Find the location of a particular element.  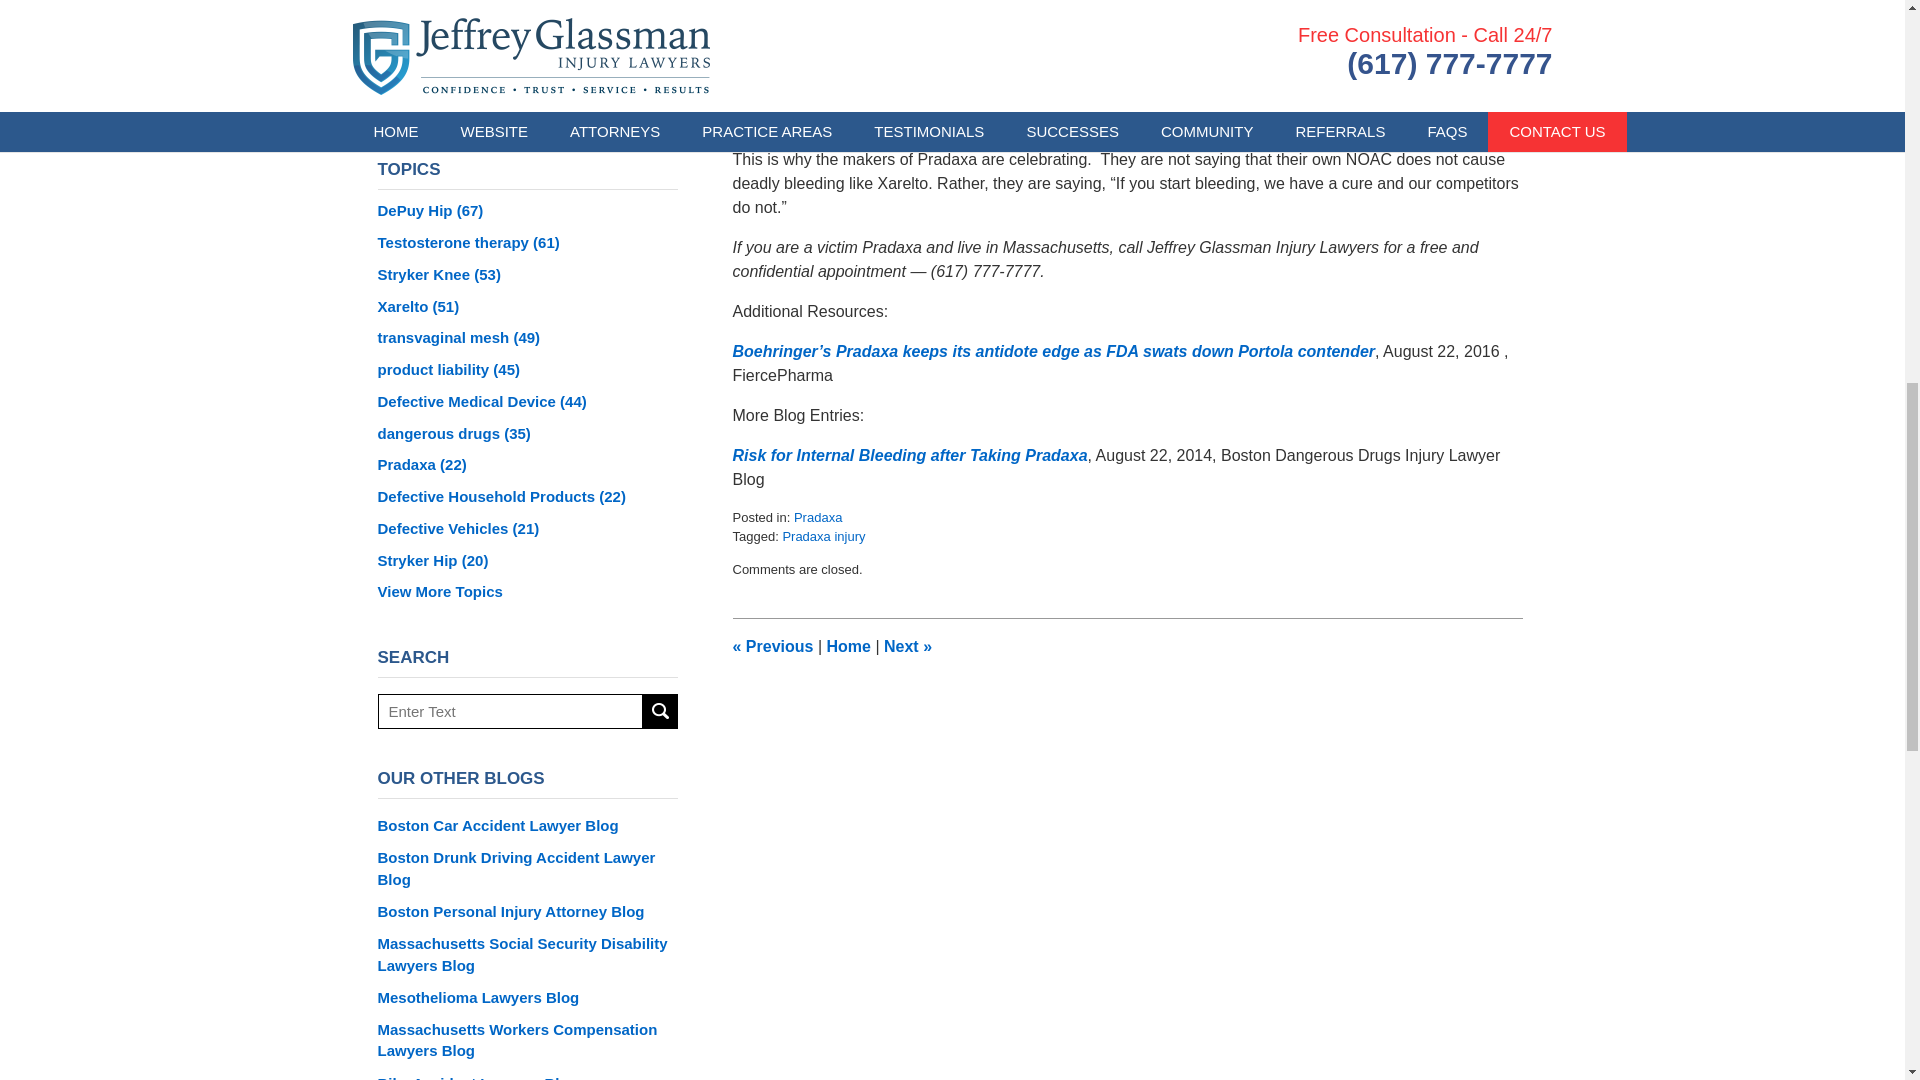

Home is located at coordinates (847, 646).